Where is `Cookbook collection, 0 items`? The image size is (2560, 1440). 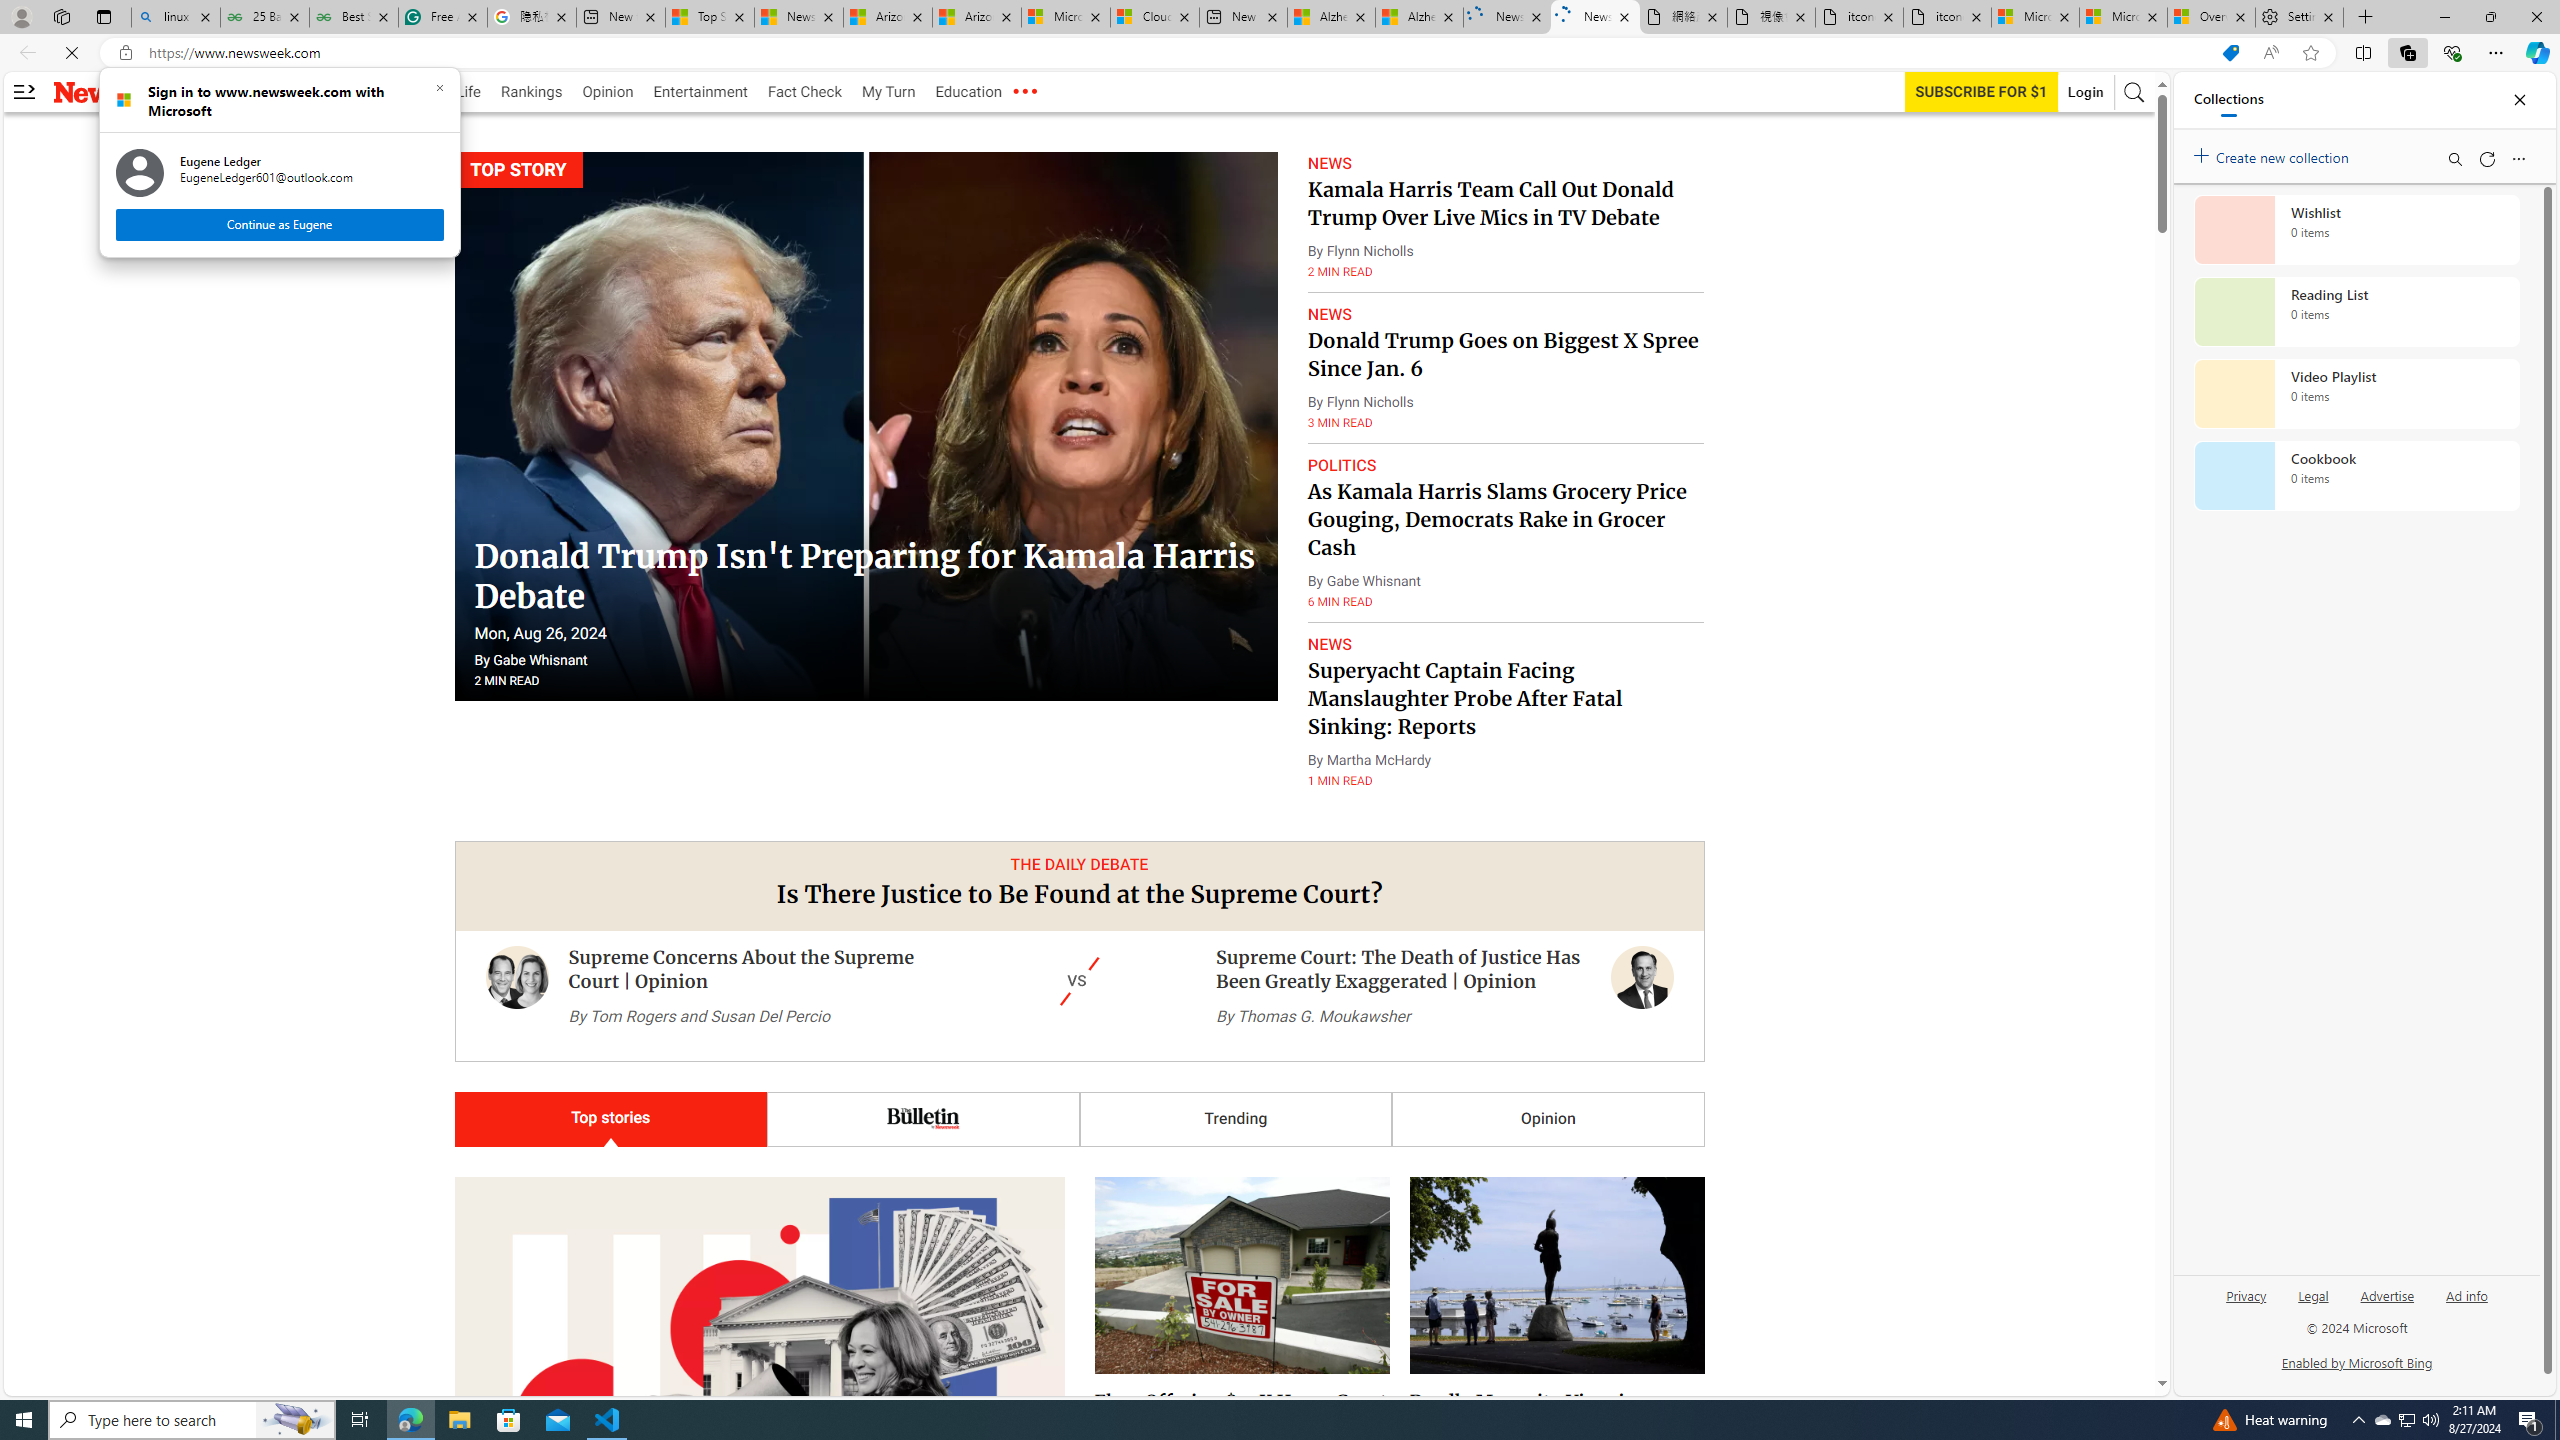 Cookbook collection, 0 items is located at coordinates (2356, 476).